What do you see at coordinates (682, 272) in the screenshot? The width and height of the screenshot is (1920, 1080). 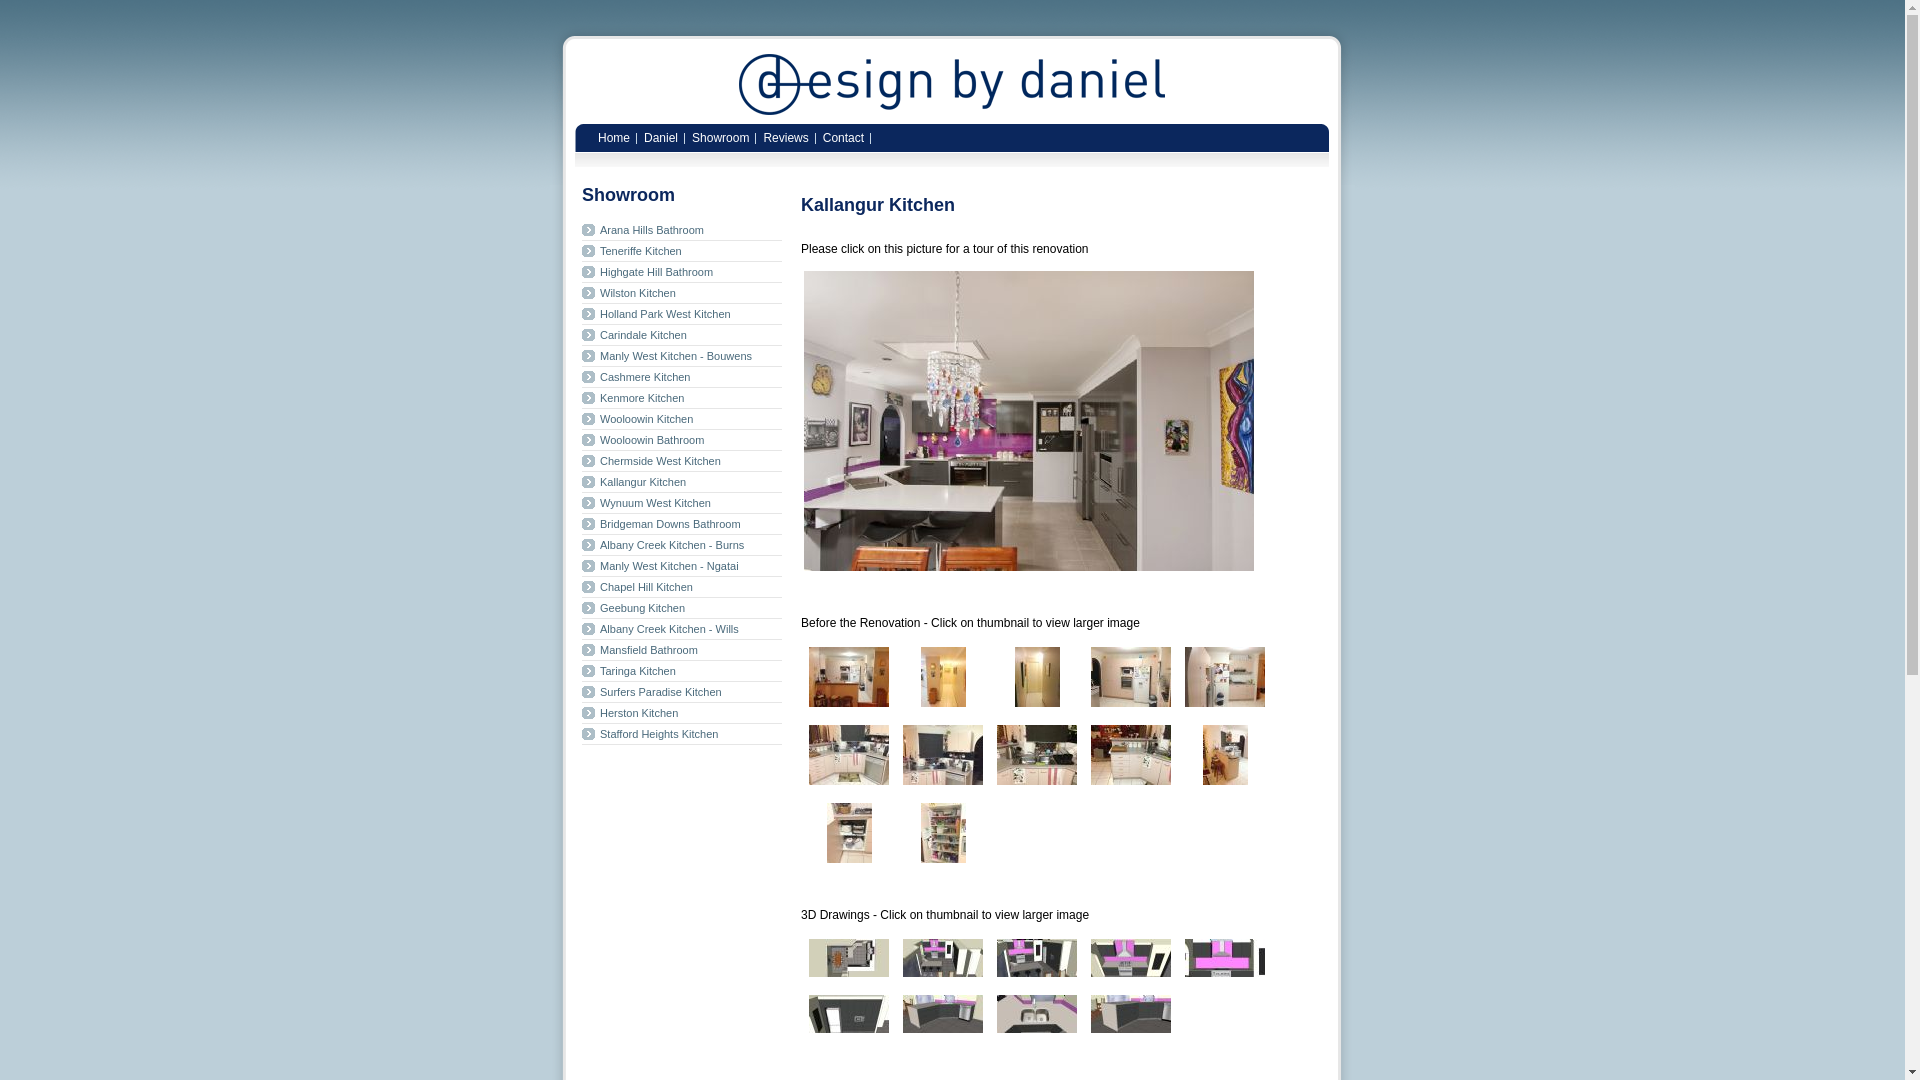 I see `Highgate Hill Bathroom` at bounding box center [682, 272].